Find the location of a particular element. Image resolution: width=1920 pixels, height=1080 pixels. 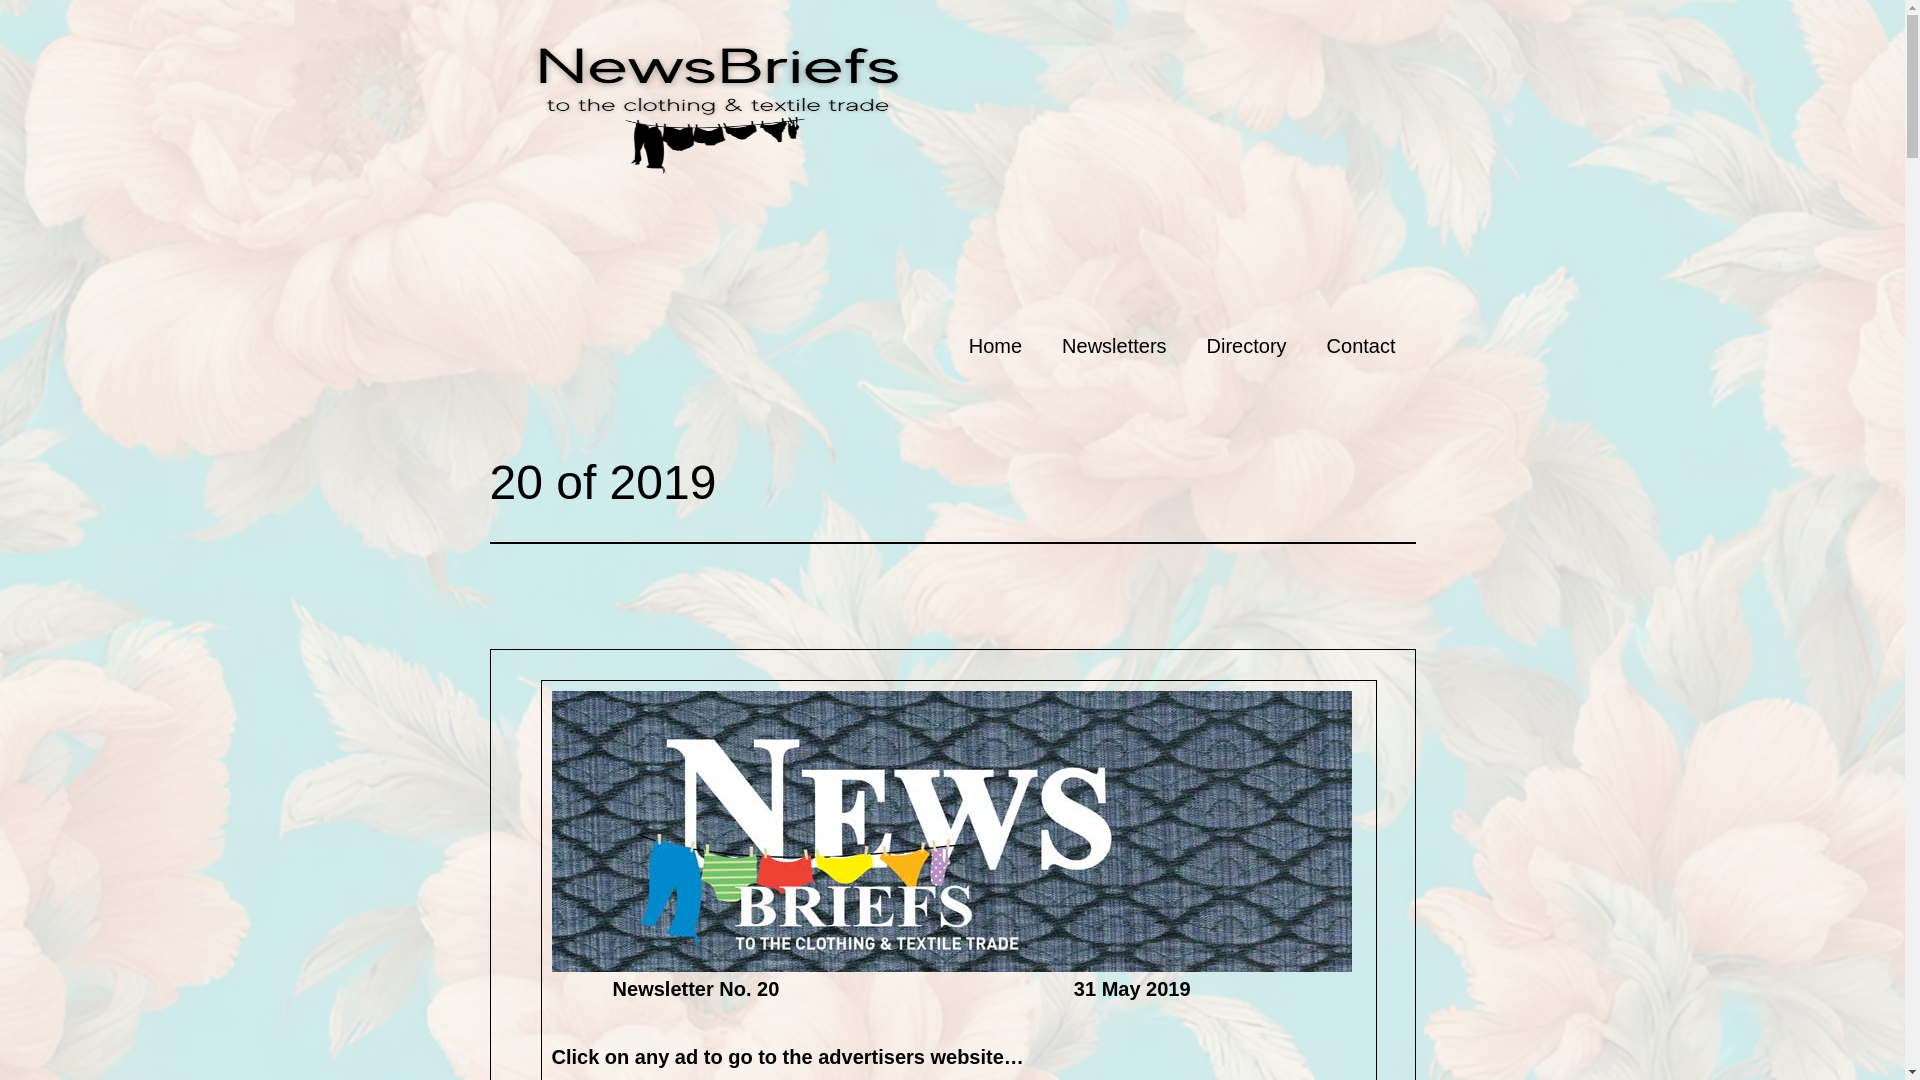

Contact is located at coordinates (1362, 346).